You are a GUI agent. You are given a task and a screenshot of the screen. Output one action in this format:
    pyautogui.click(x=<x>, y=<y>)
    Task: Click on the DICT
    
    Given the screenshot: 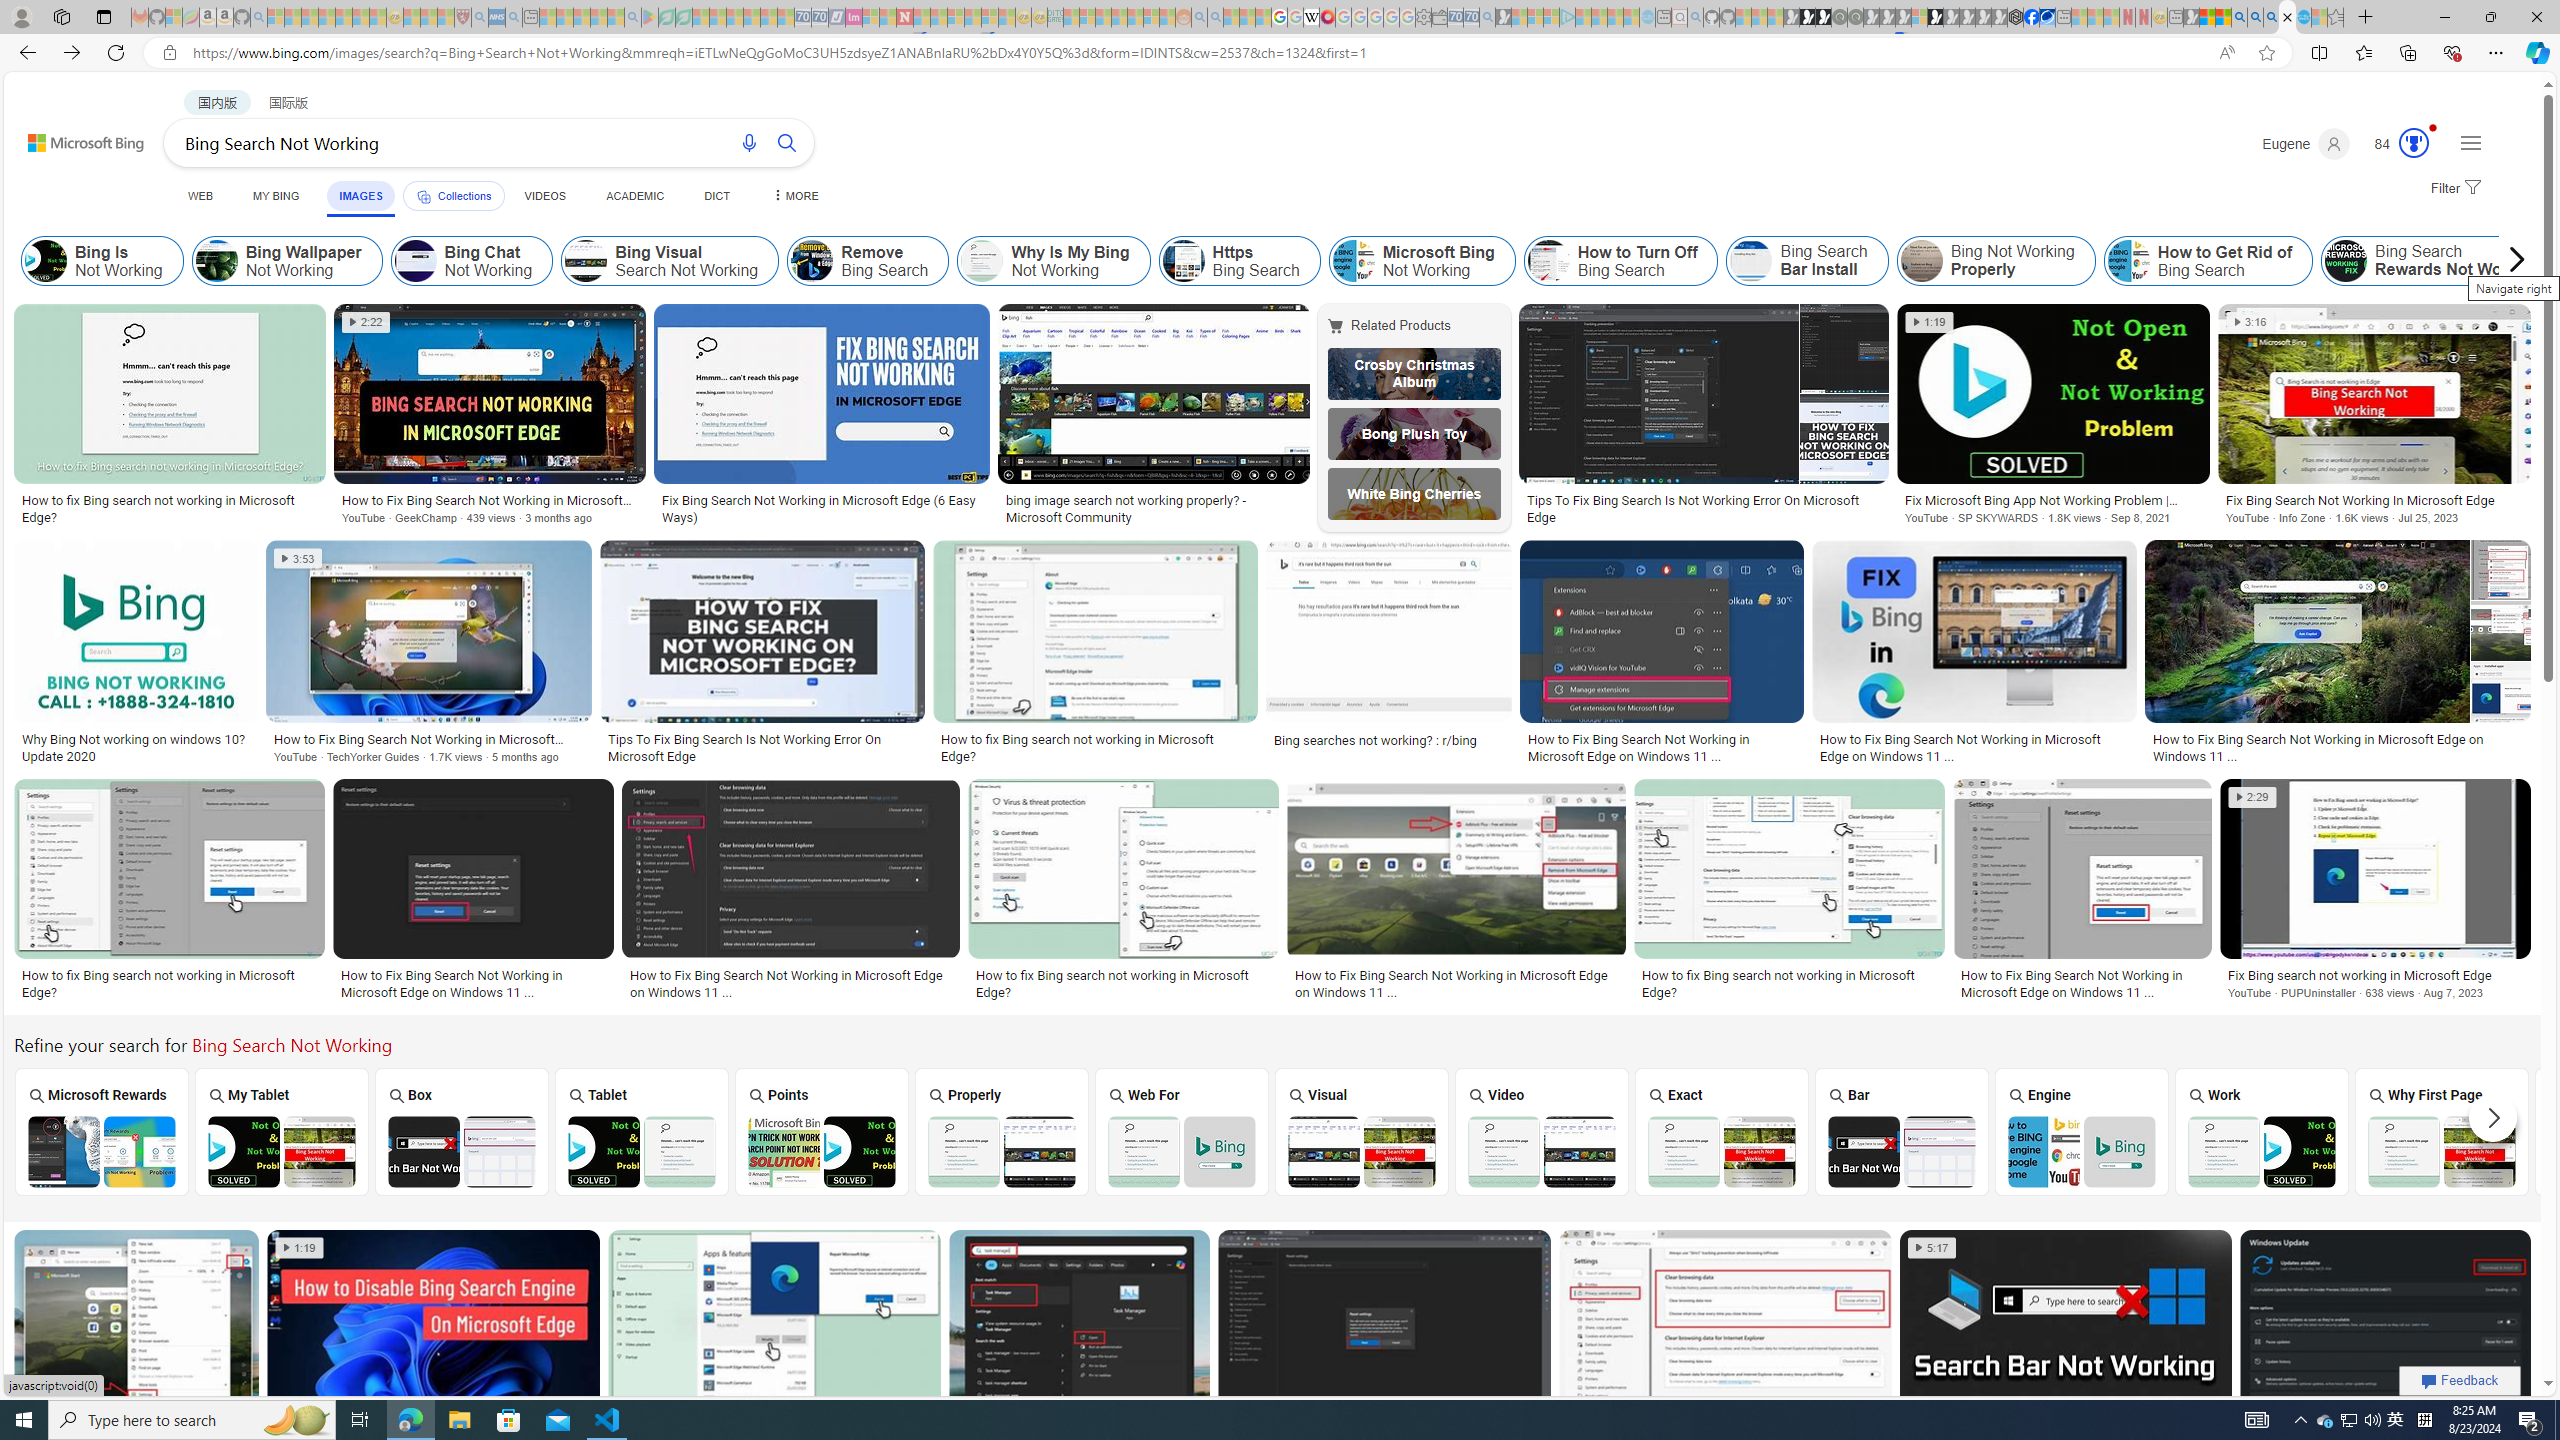 What is the action you would take?
    pyautogui.click(x=716, y=196)
    